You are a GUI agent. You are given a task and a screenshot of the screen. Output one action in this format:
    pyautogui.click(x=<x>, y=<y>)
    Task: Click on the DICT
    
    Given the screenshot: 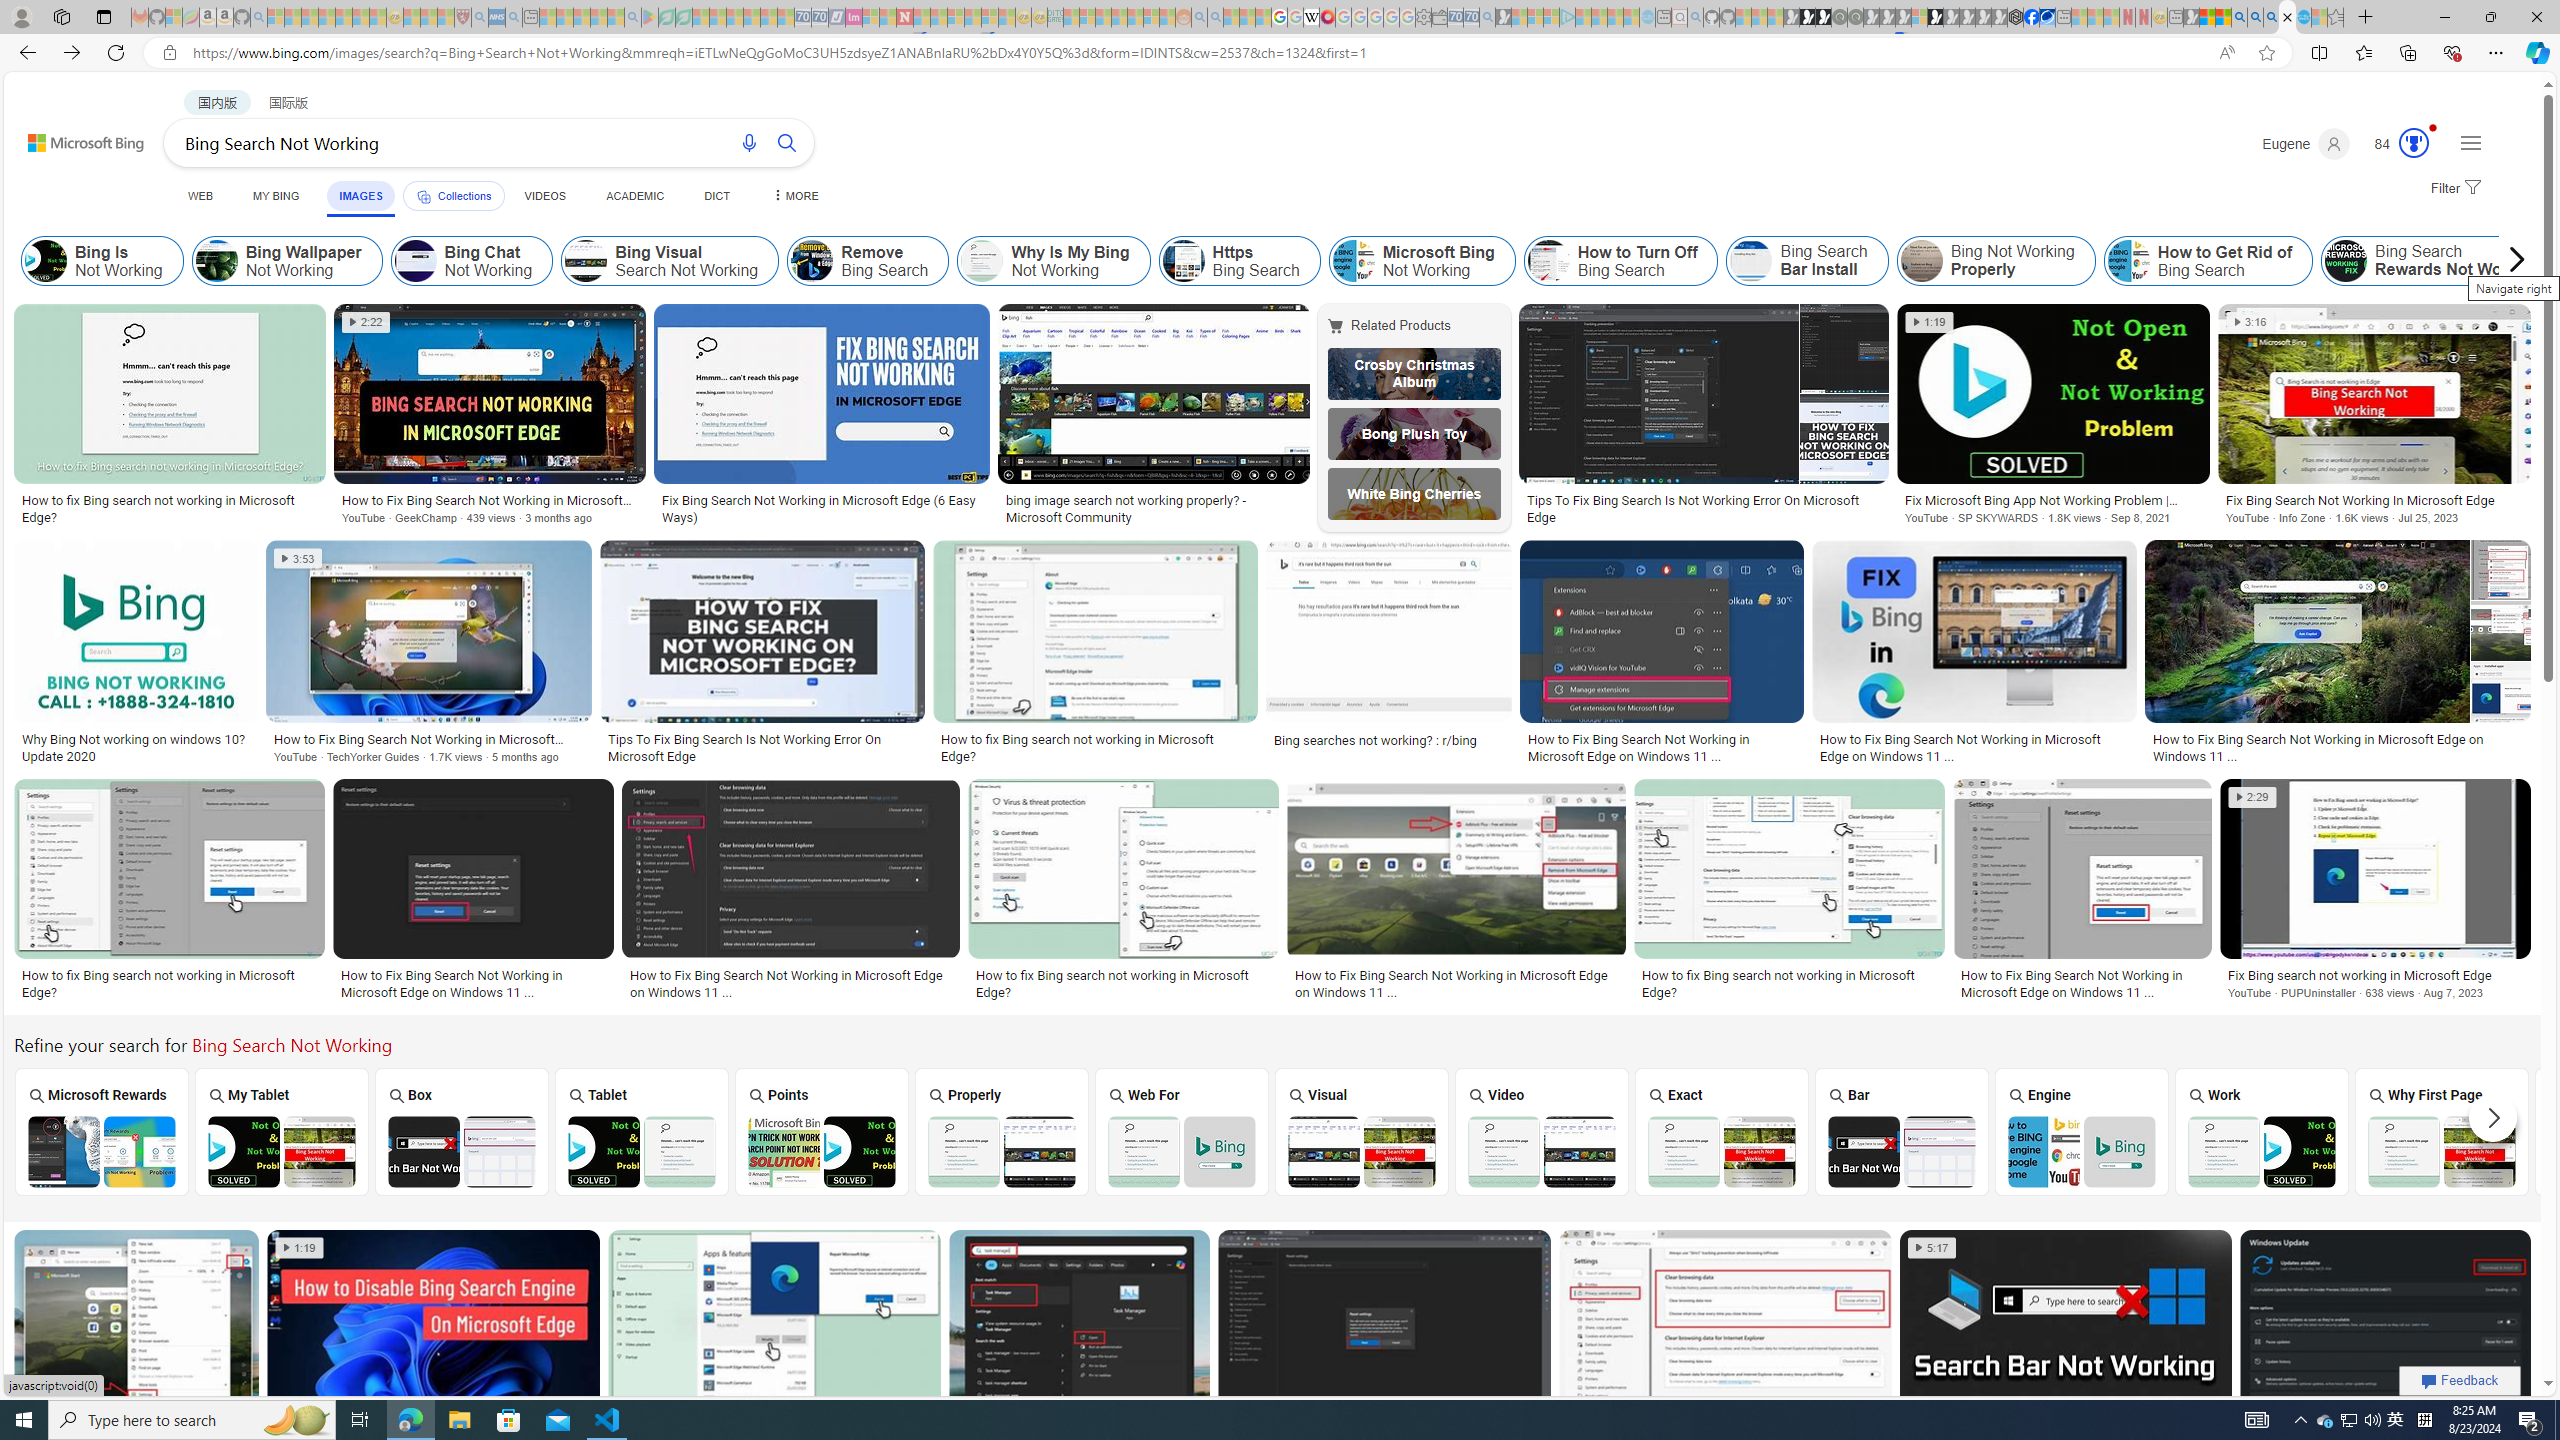 What is the action you would take?
    pyautogui.click(x=716, y=196)
    